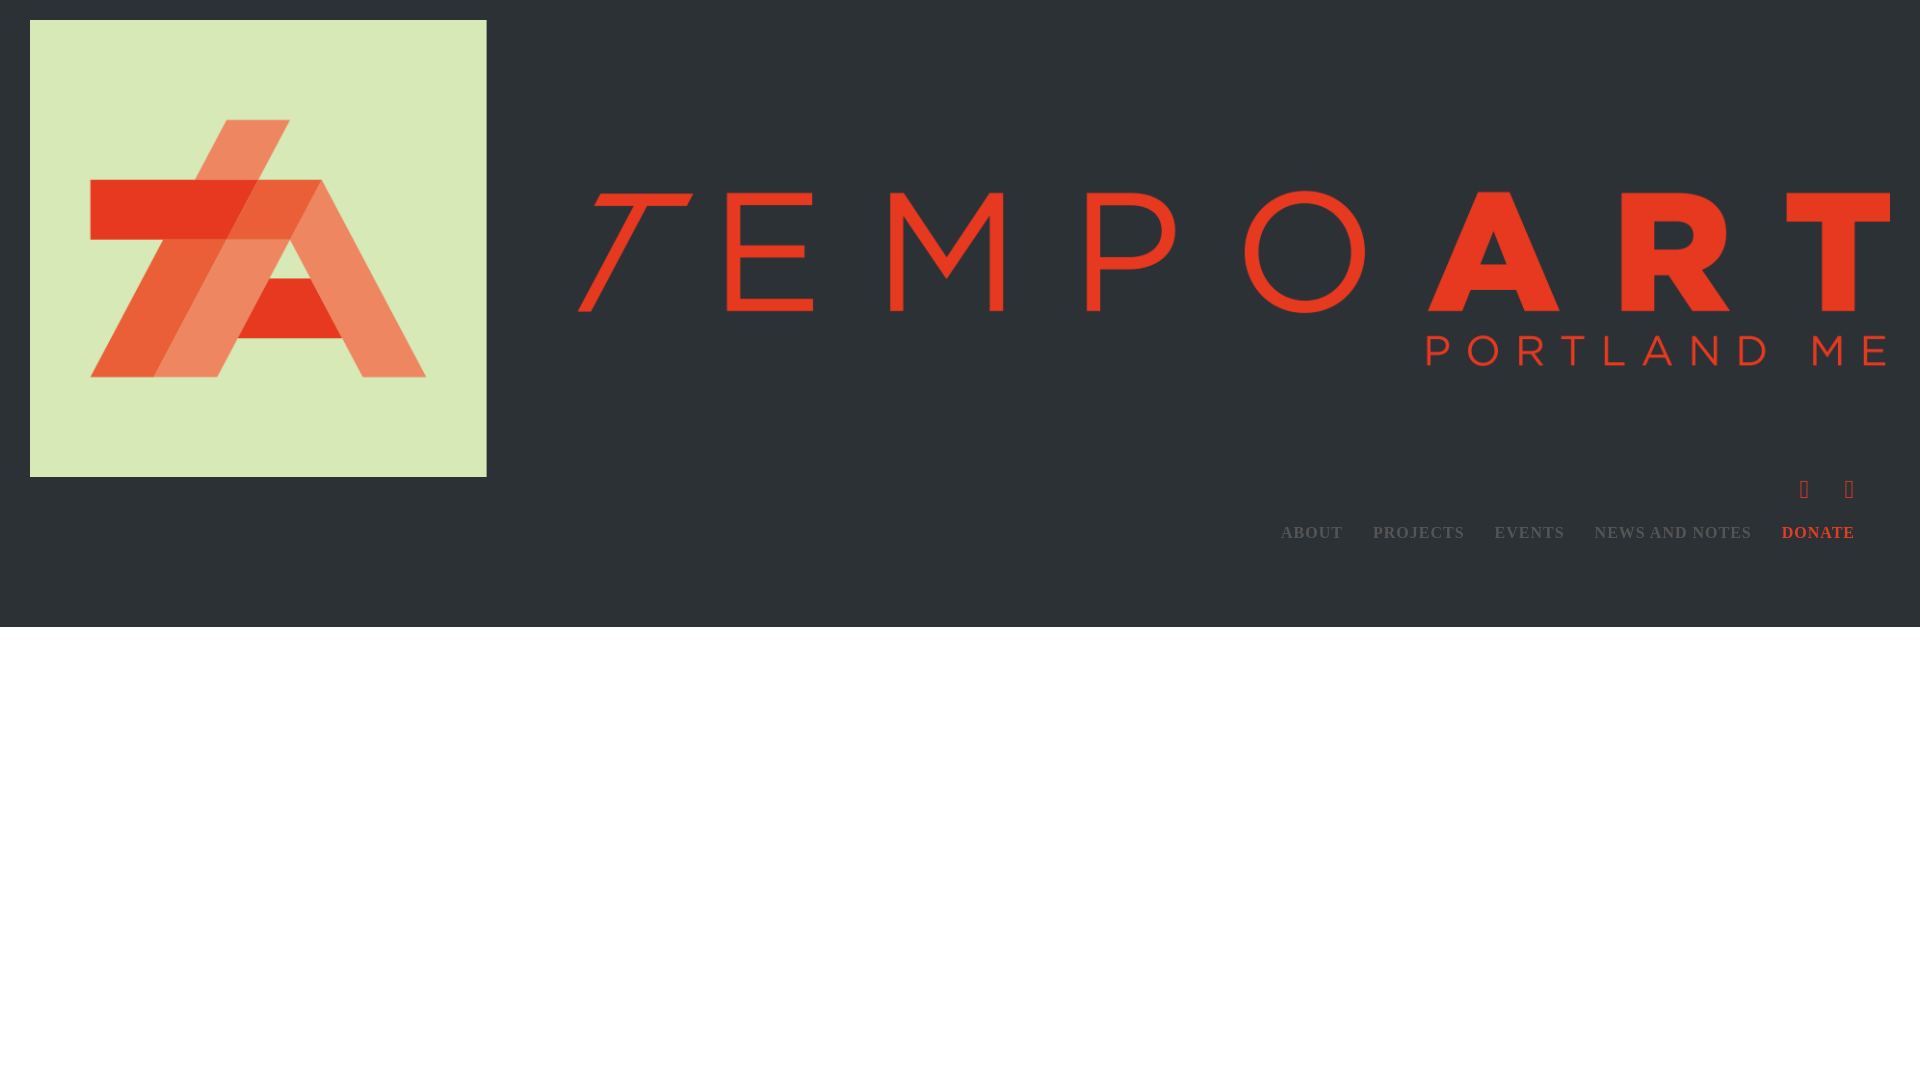 The image size is (1920, 1080). I want to click on PROJECTS, so click(1418, 532).